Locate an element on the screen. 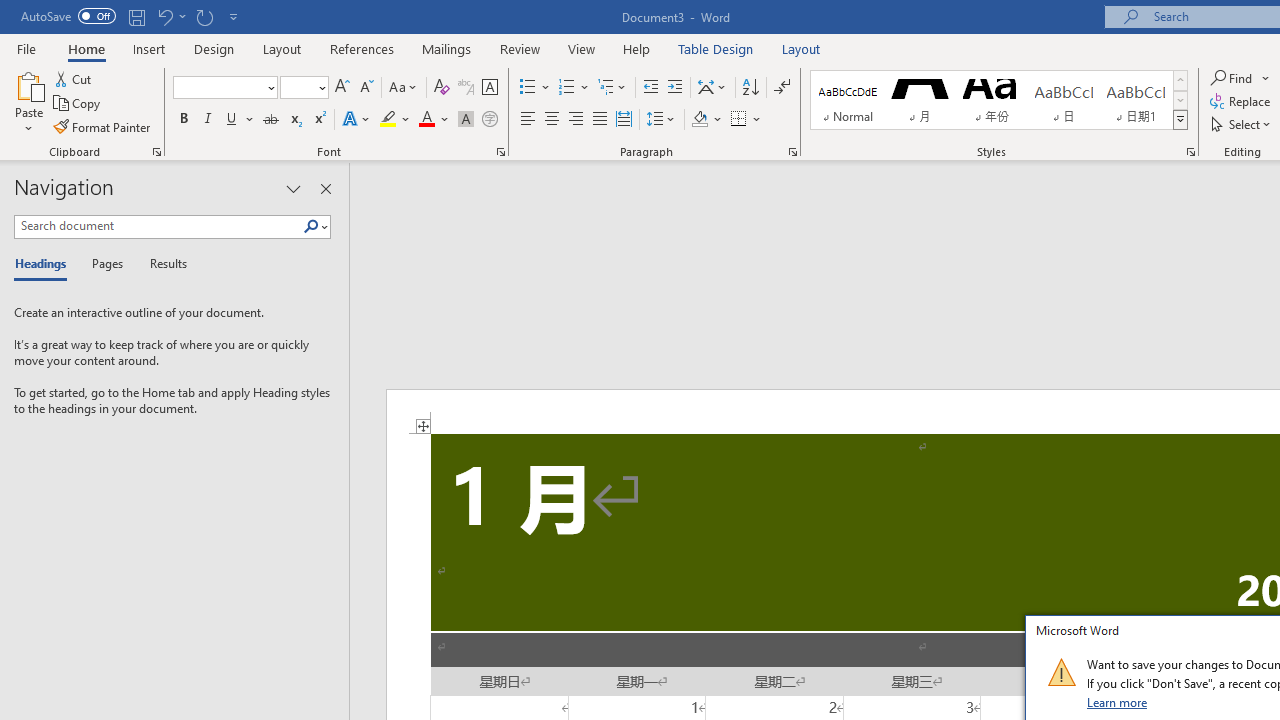 Image resolution: width=1280 pixels, height=720 pixels. Table Design is located at coordinates (716, 48).